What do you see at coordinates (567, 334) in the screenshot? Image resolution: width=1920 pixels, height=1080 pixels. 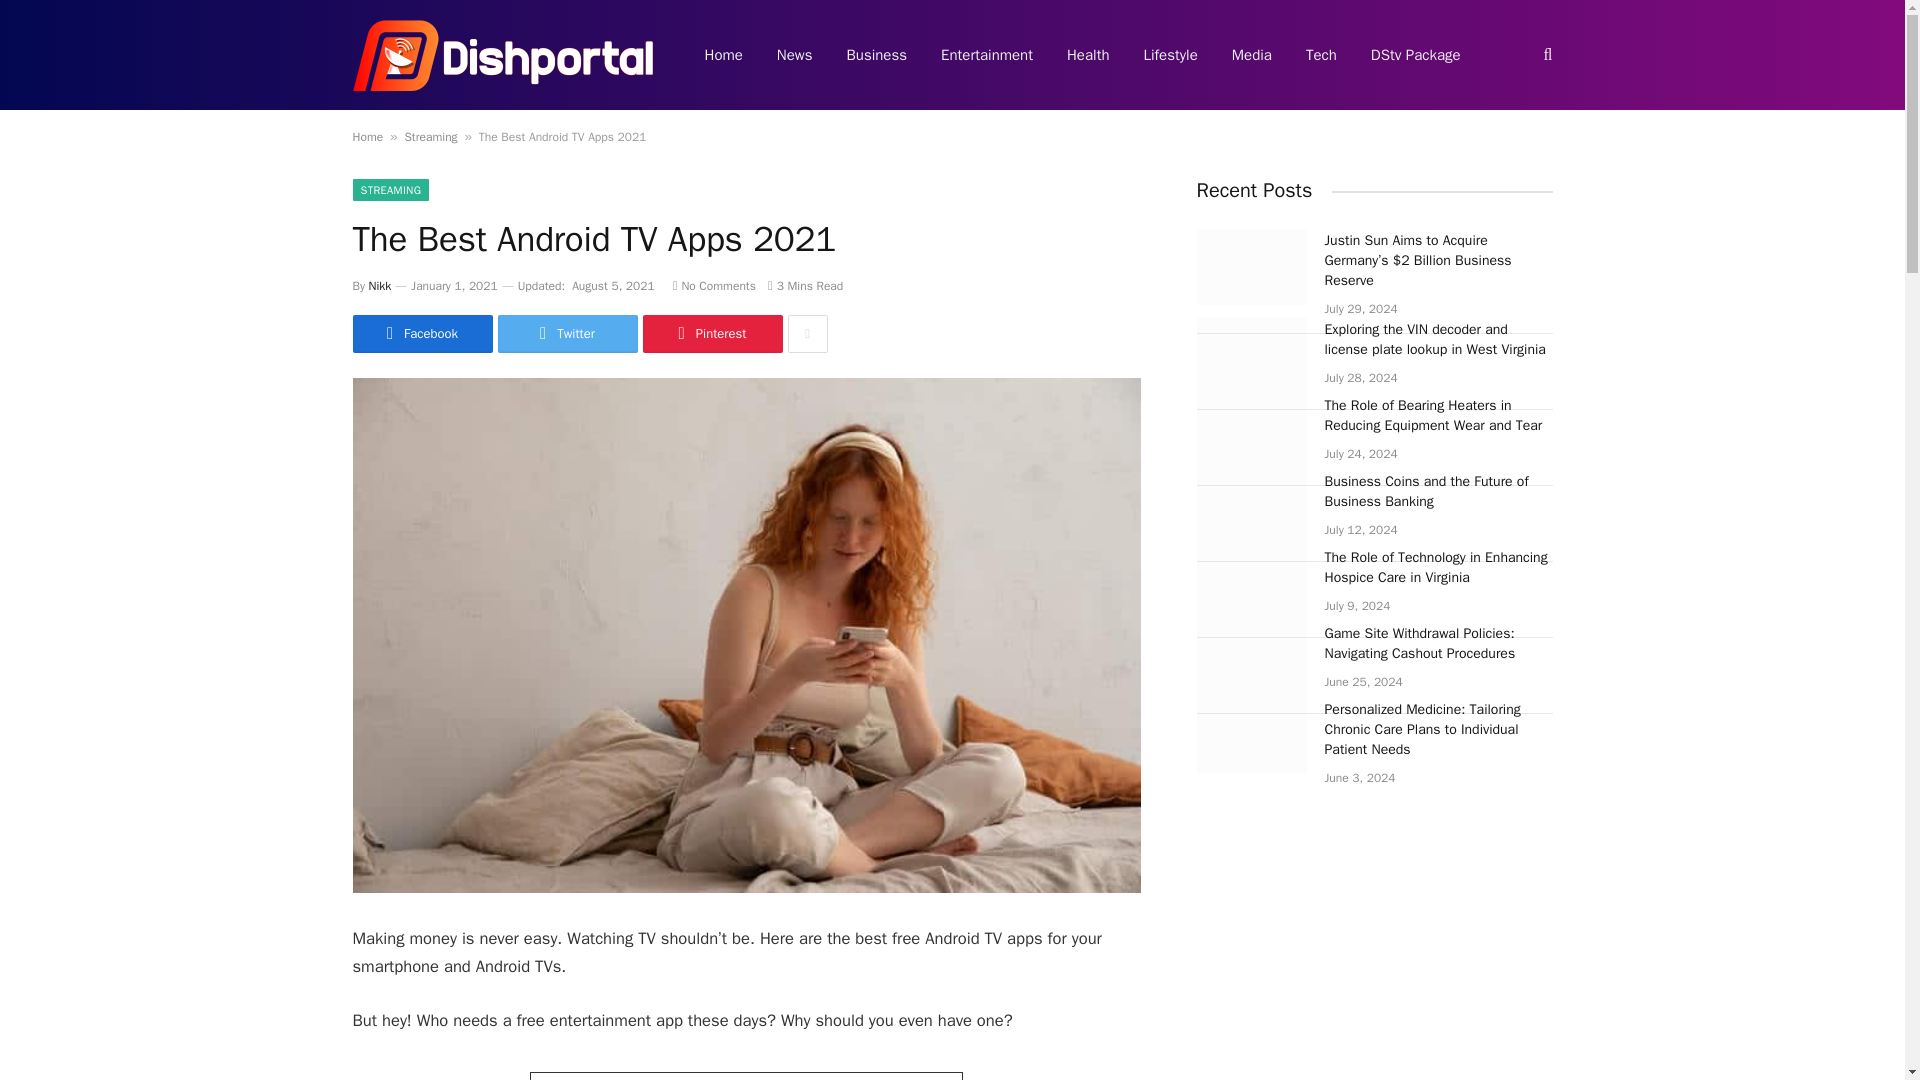 I see `Twitter` at bounding box center [567, 334].